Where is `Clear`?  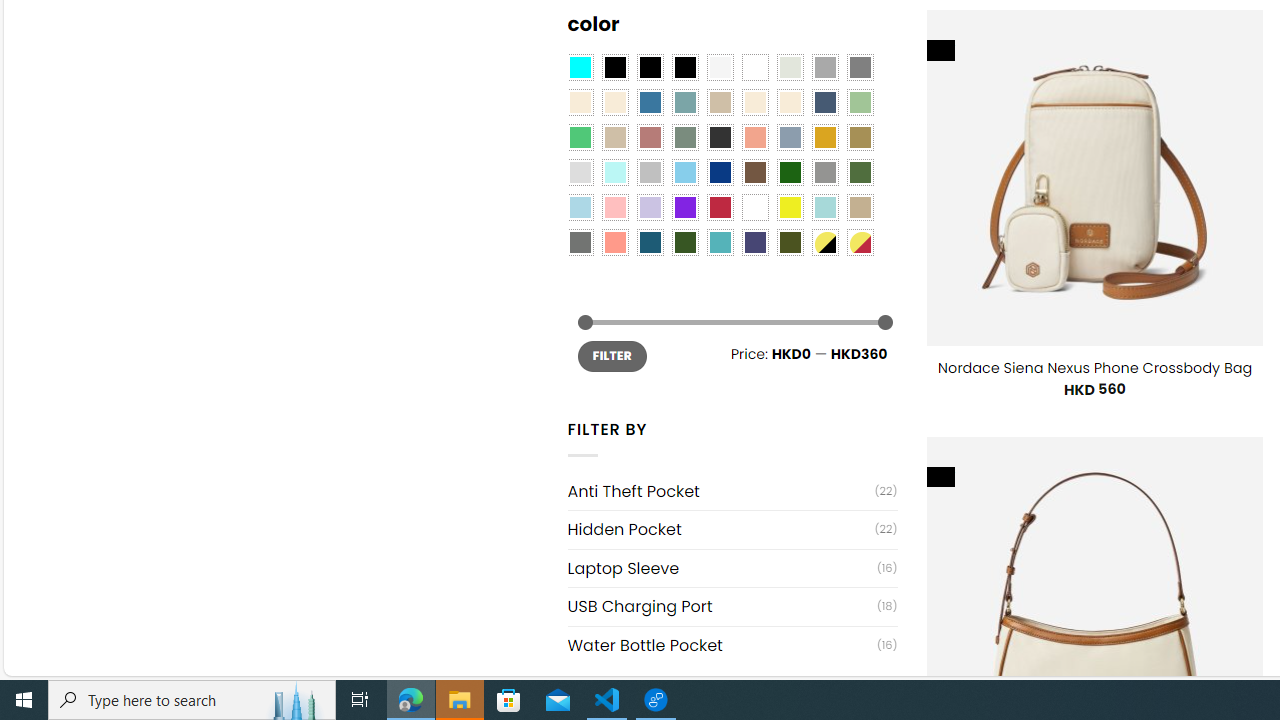
Clear is located at coordinates (755, 67).